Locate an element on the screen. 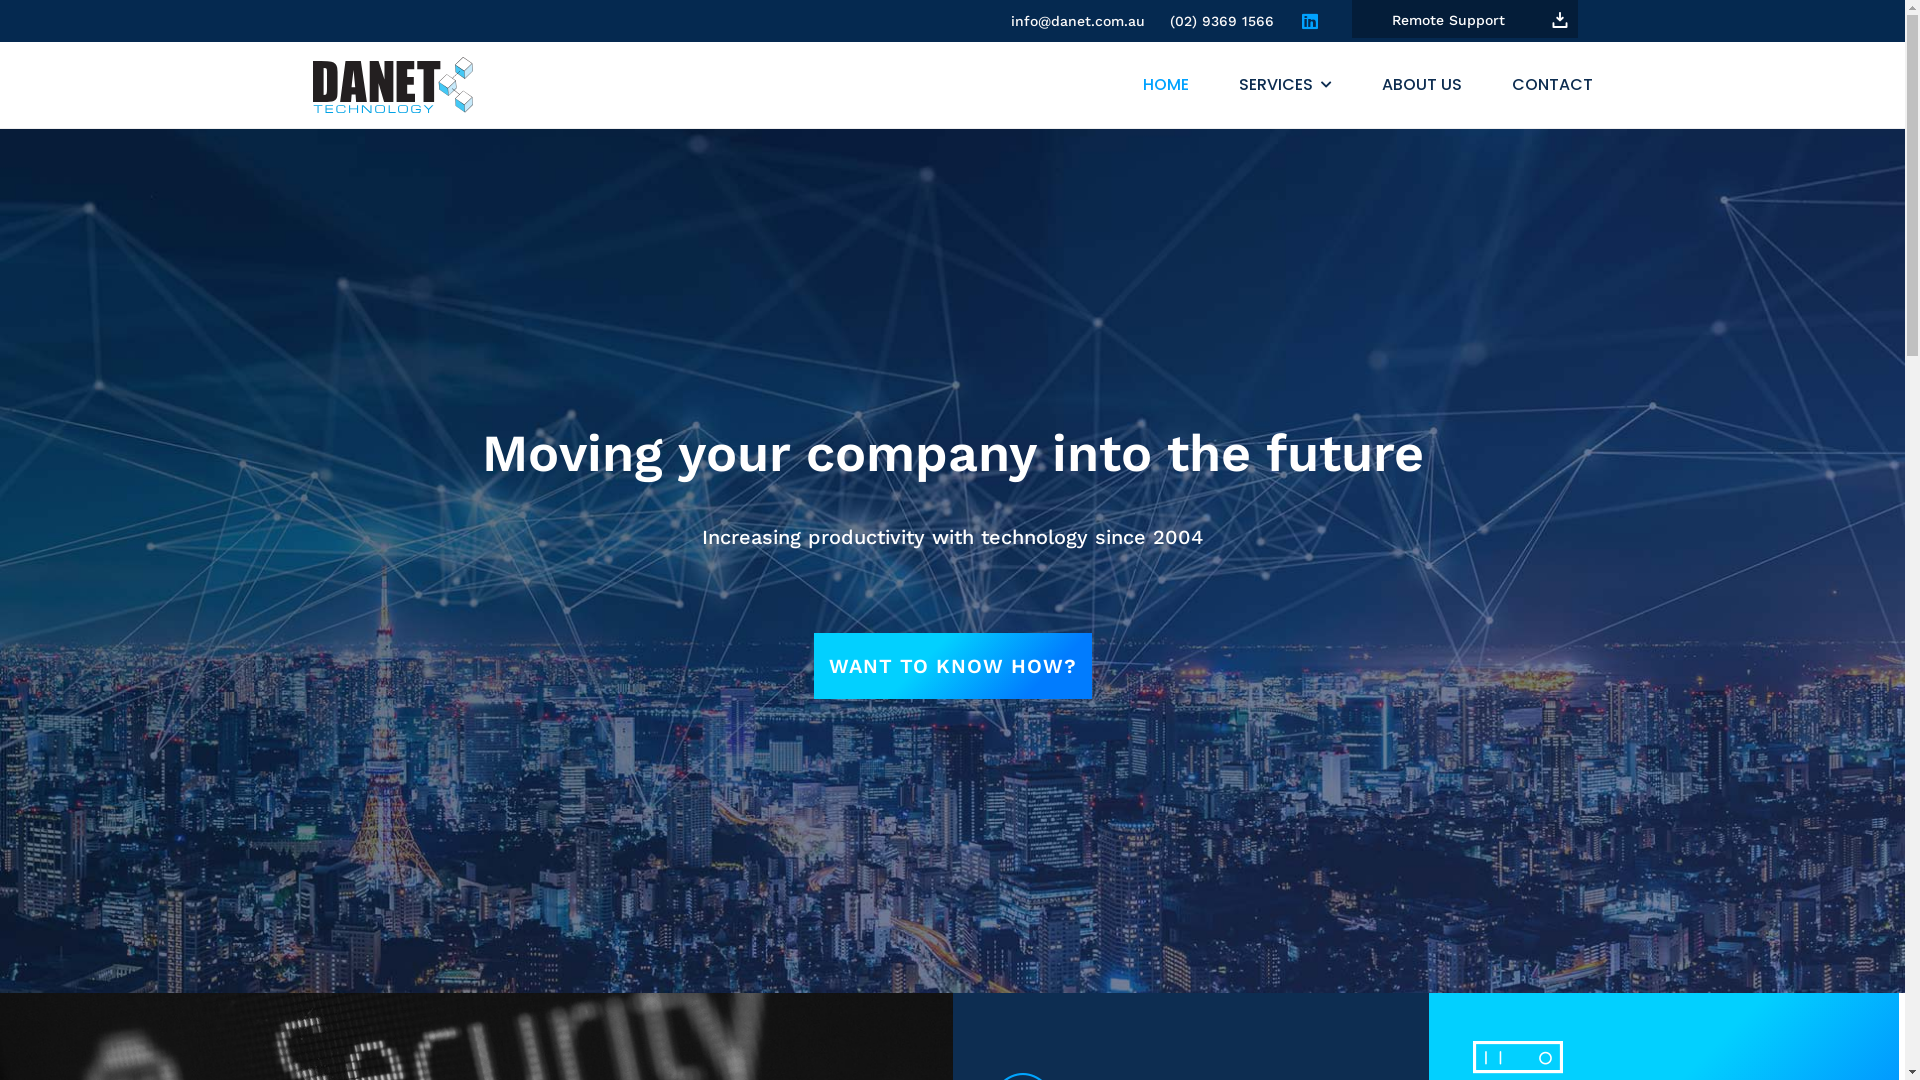 This screenshot has height=1080, width=1920. info@danet.com.au is located at coordinates (1078, 21).